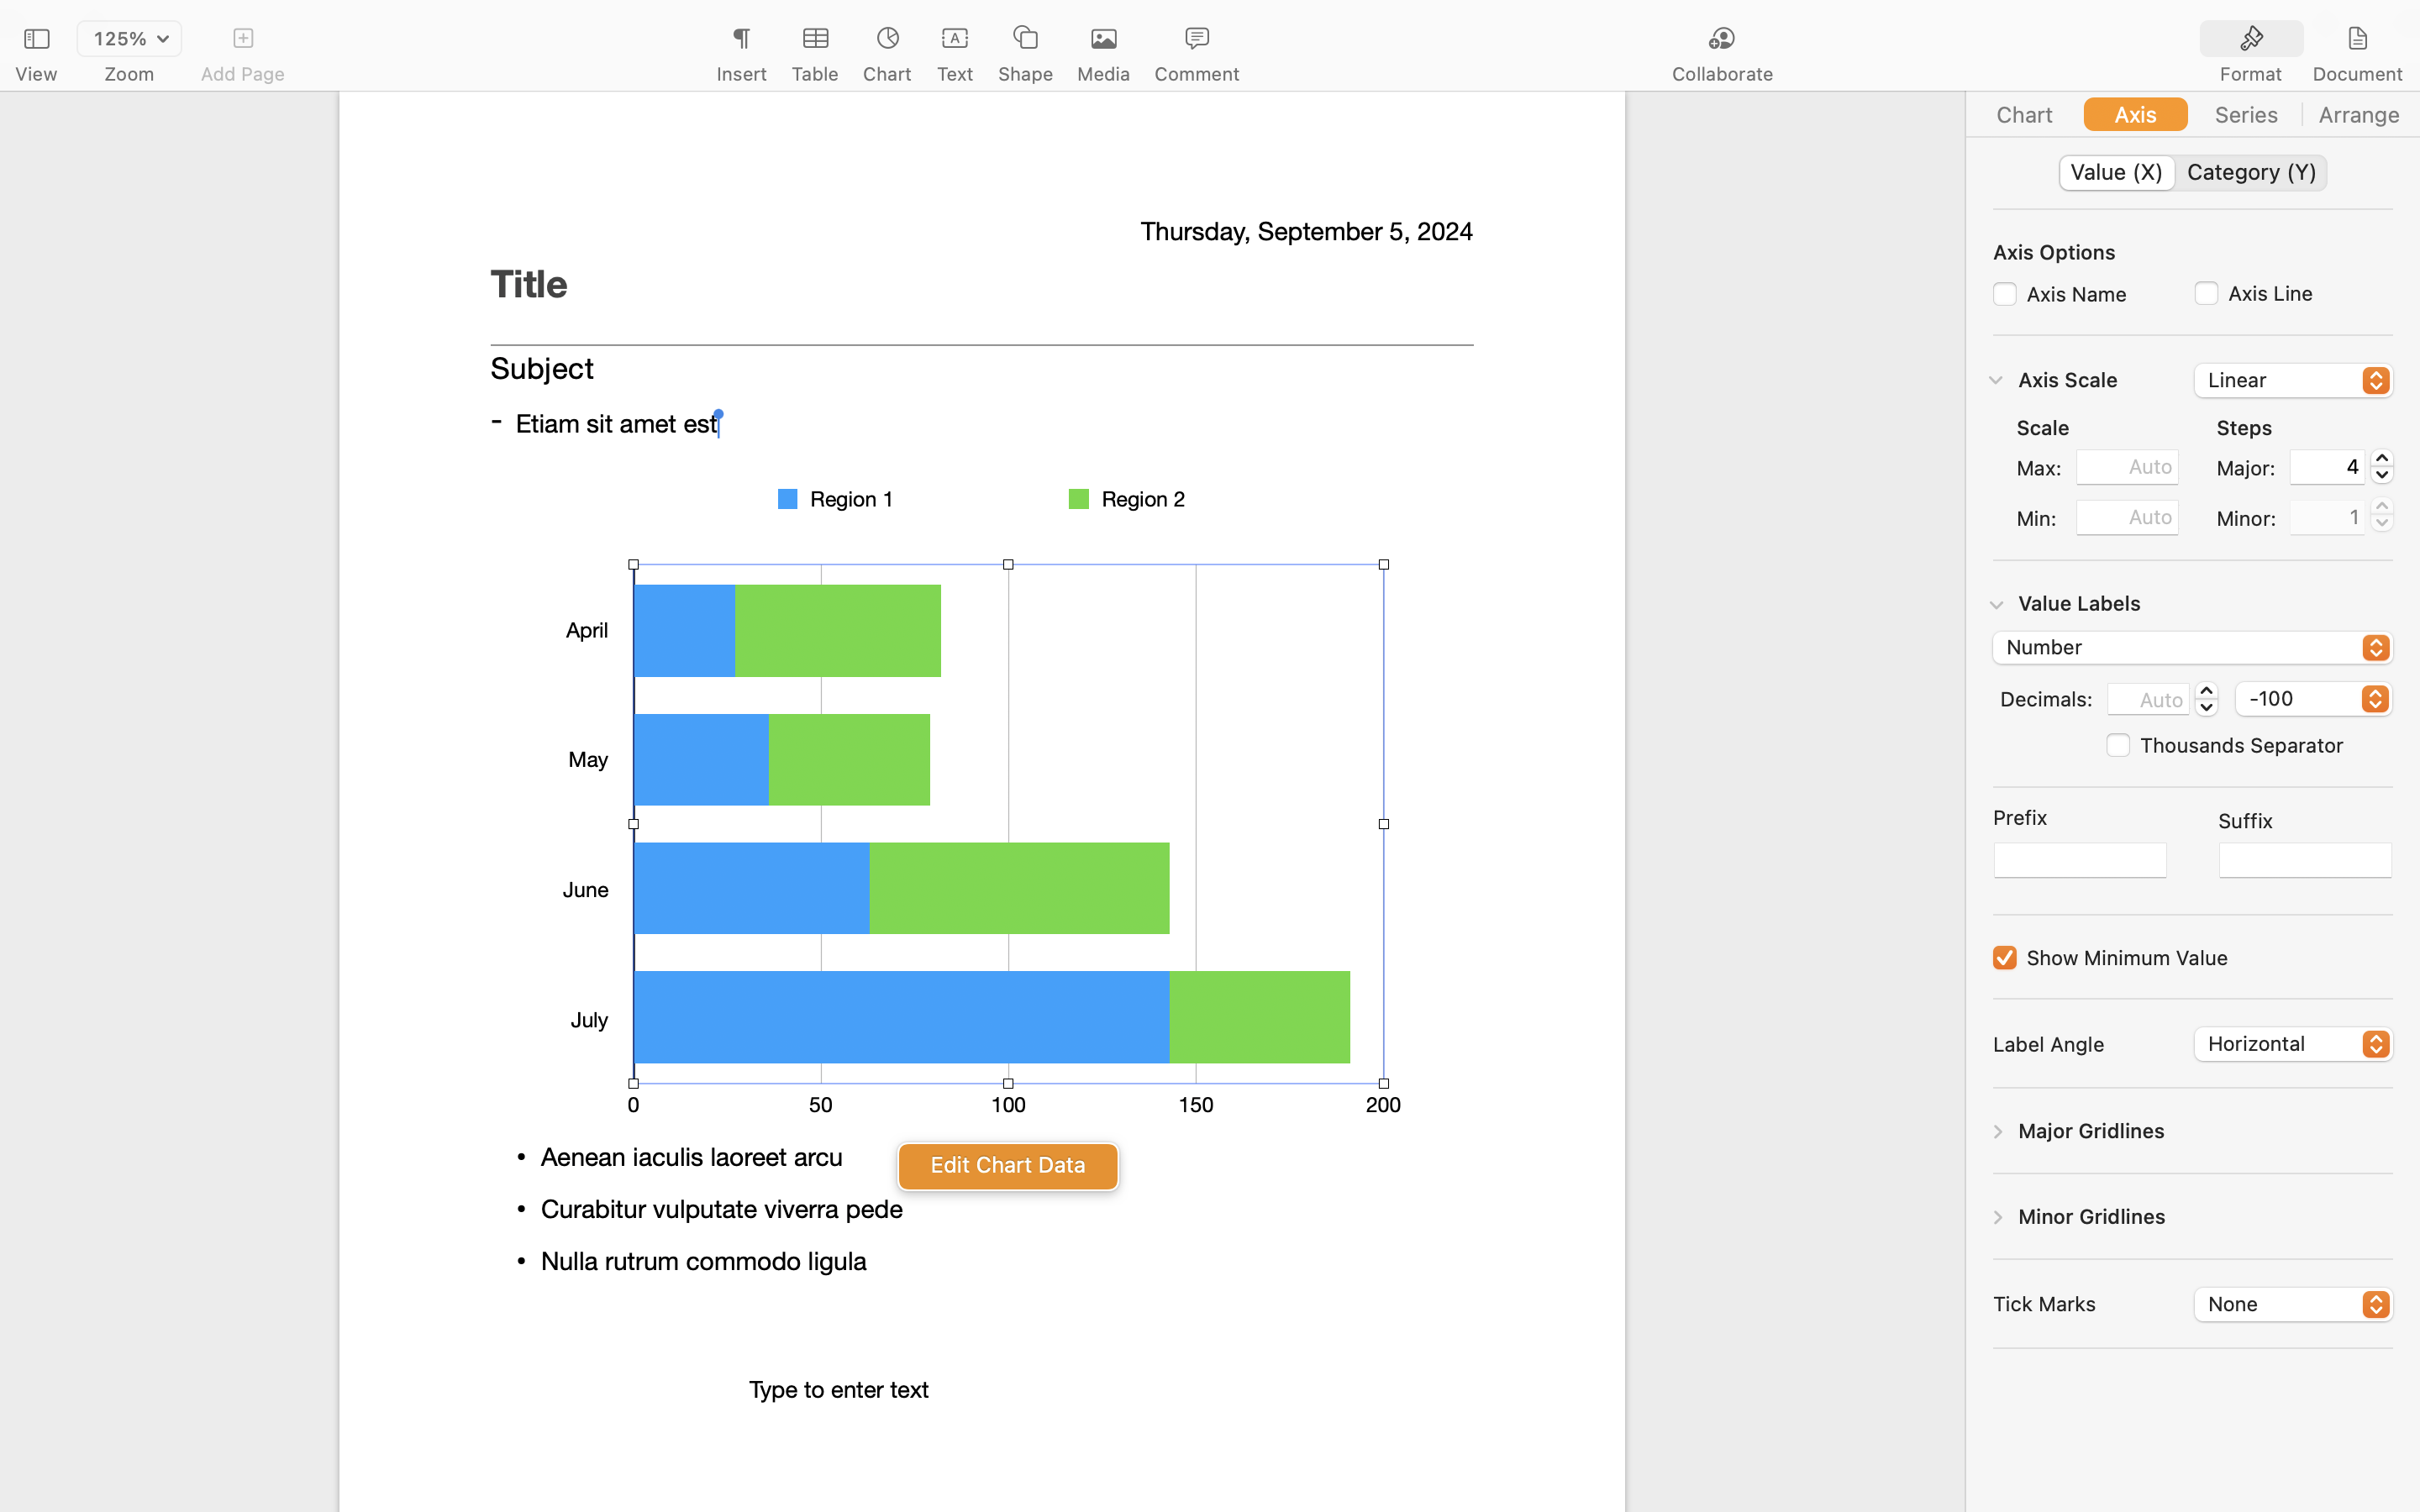 This screenshot has width=2420, height=1512. Describe the element at coordinates (1104, 74) in the screenshot. I see `Media` at that location.